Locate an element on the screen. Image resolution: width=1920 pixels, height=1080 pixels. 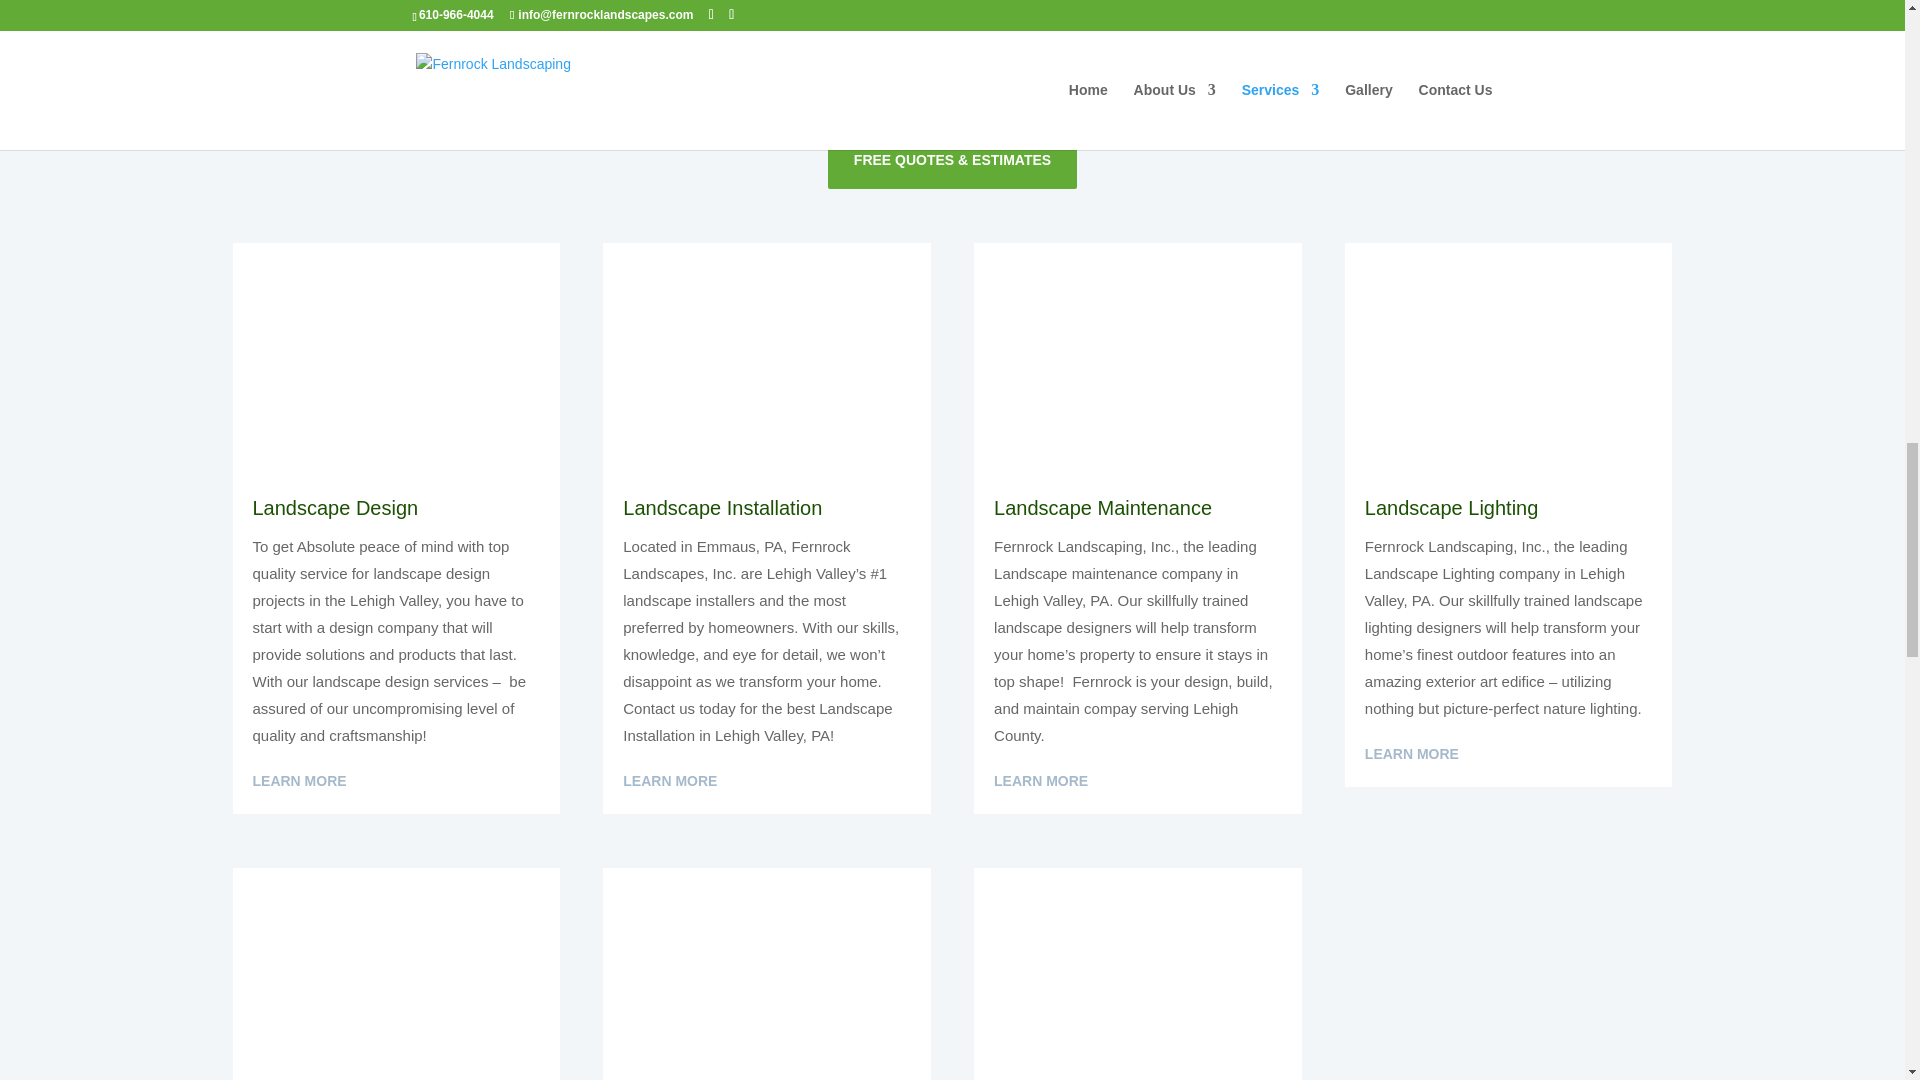
LEARN MORE is located at coordinates (669, 782).